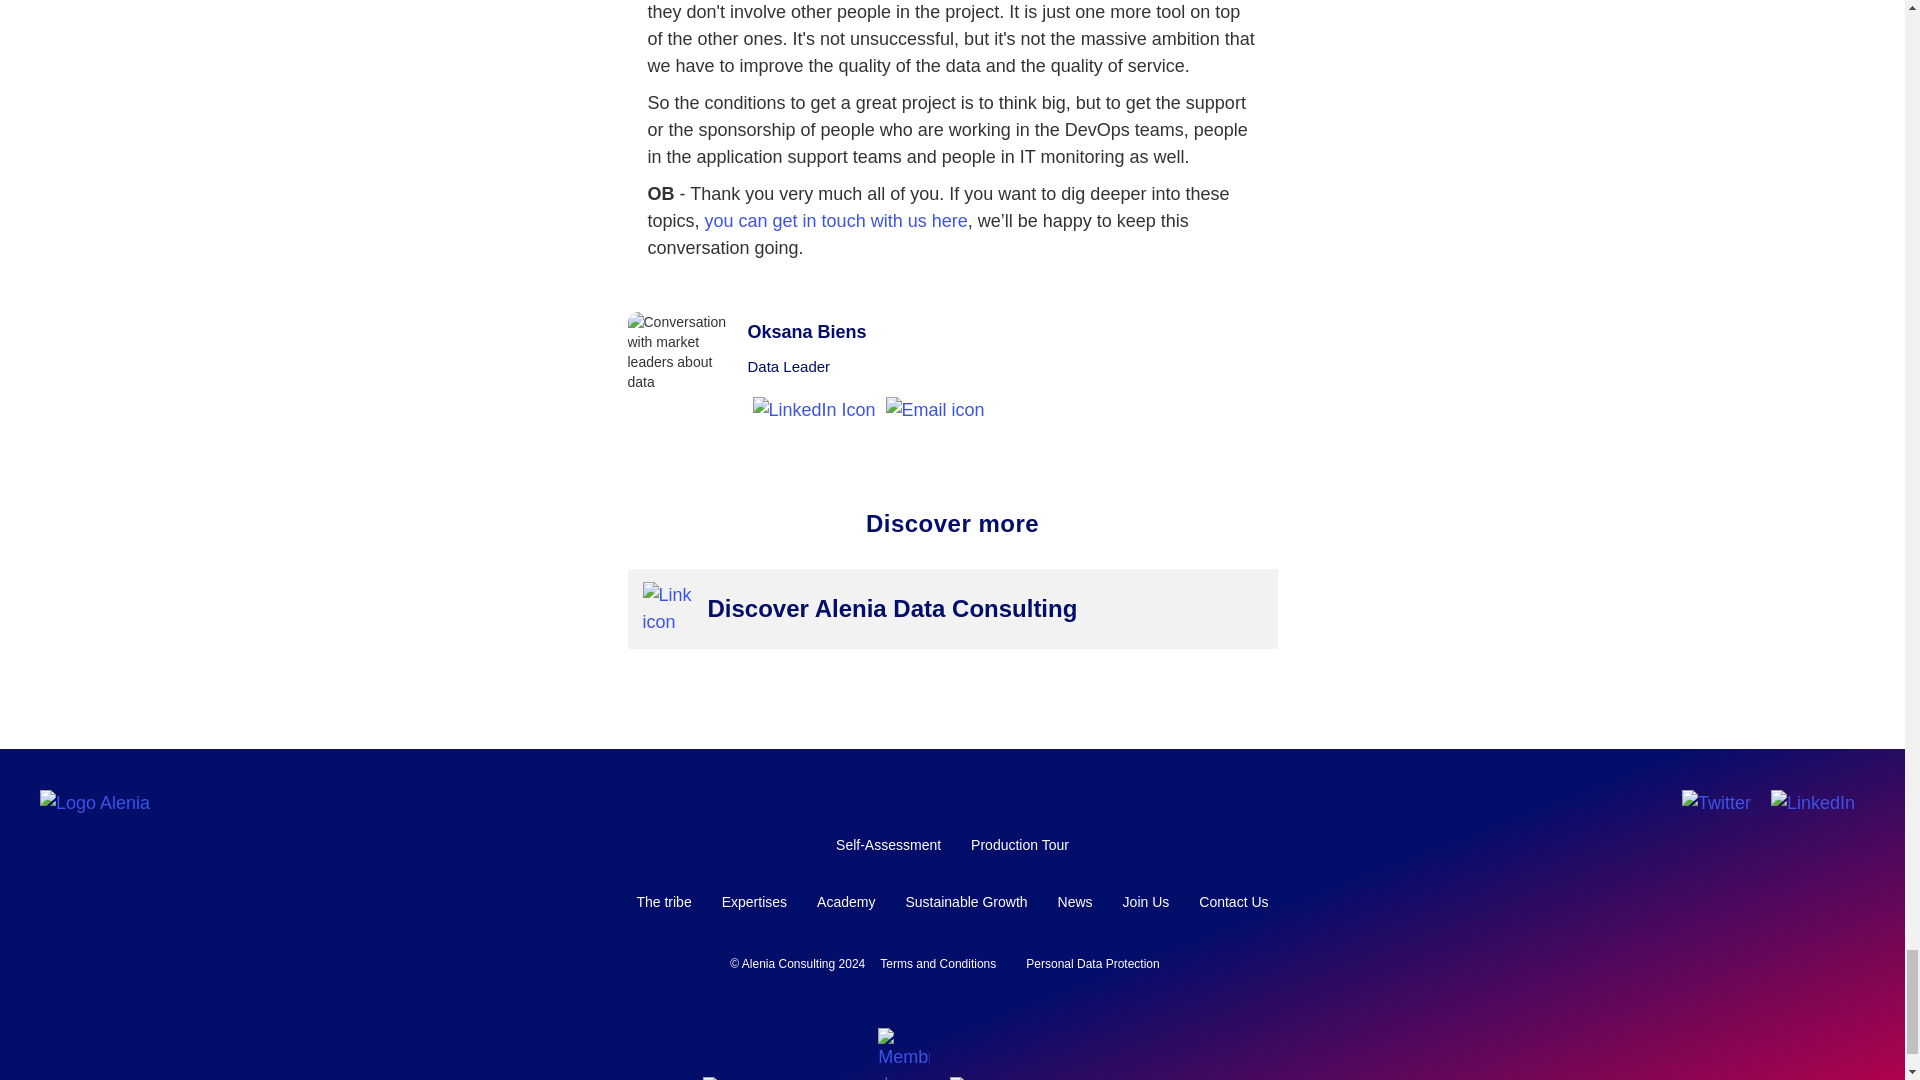 The width and height of the screenshot is (1920, 1080). Describe the element at coordinates (754, 902) in the screenshot. I see `Expertises` at that location.